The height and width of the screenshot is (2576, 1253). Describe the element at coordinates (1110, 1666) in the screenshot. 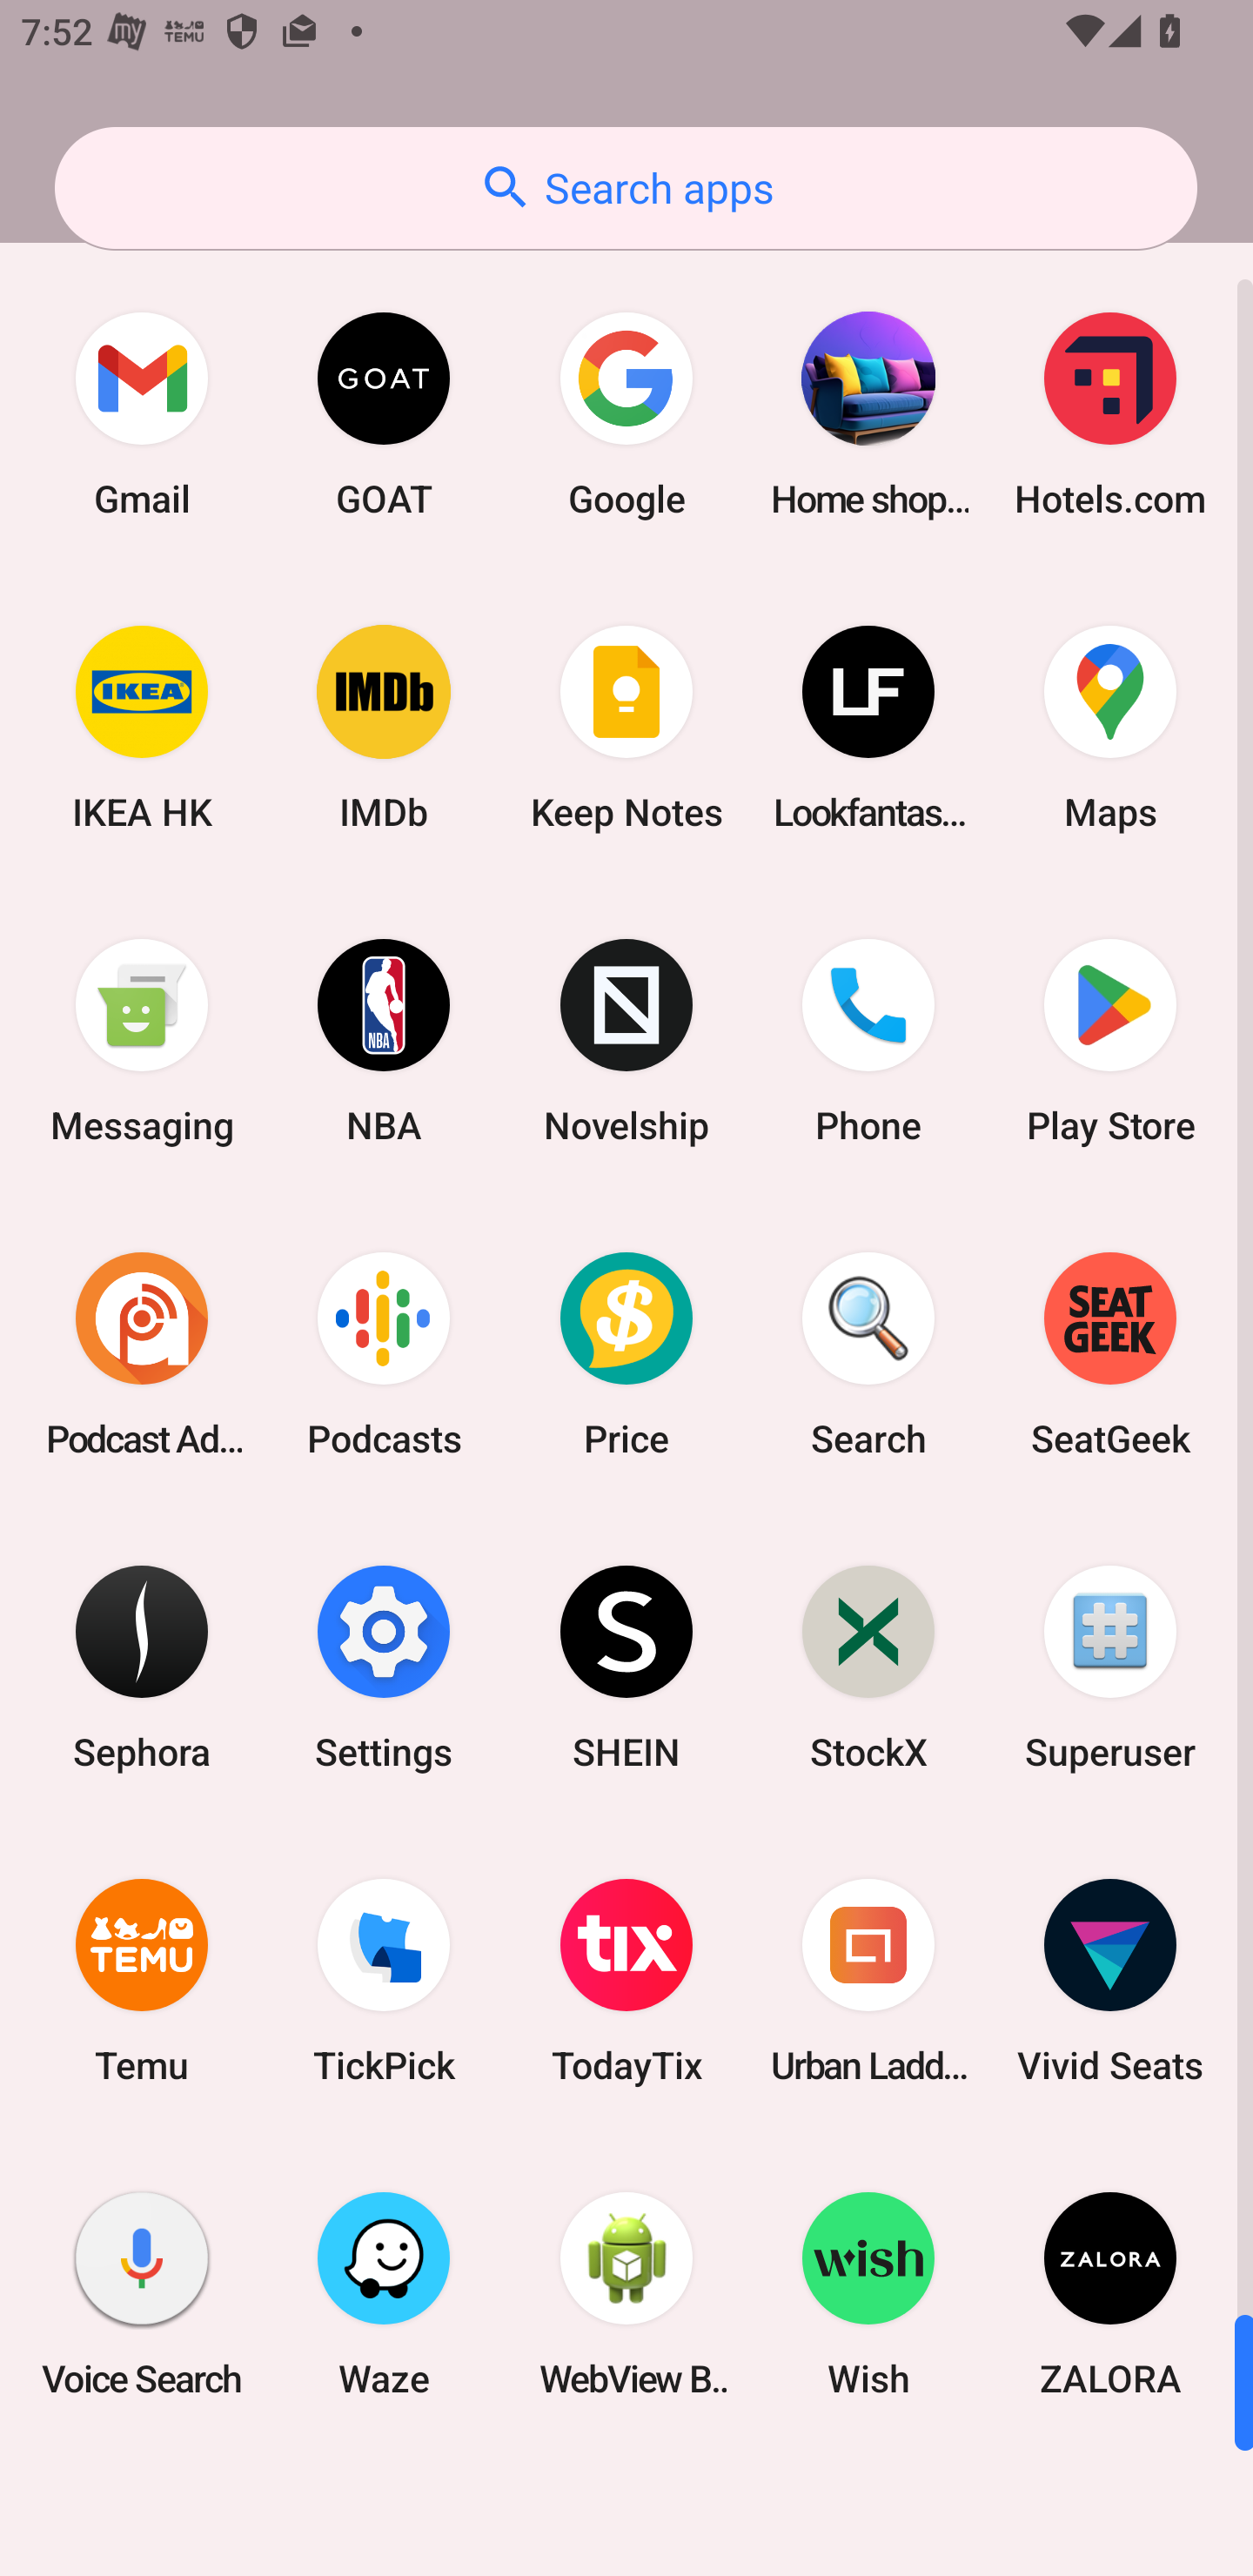

I see `Superuser` at that location.